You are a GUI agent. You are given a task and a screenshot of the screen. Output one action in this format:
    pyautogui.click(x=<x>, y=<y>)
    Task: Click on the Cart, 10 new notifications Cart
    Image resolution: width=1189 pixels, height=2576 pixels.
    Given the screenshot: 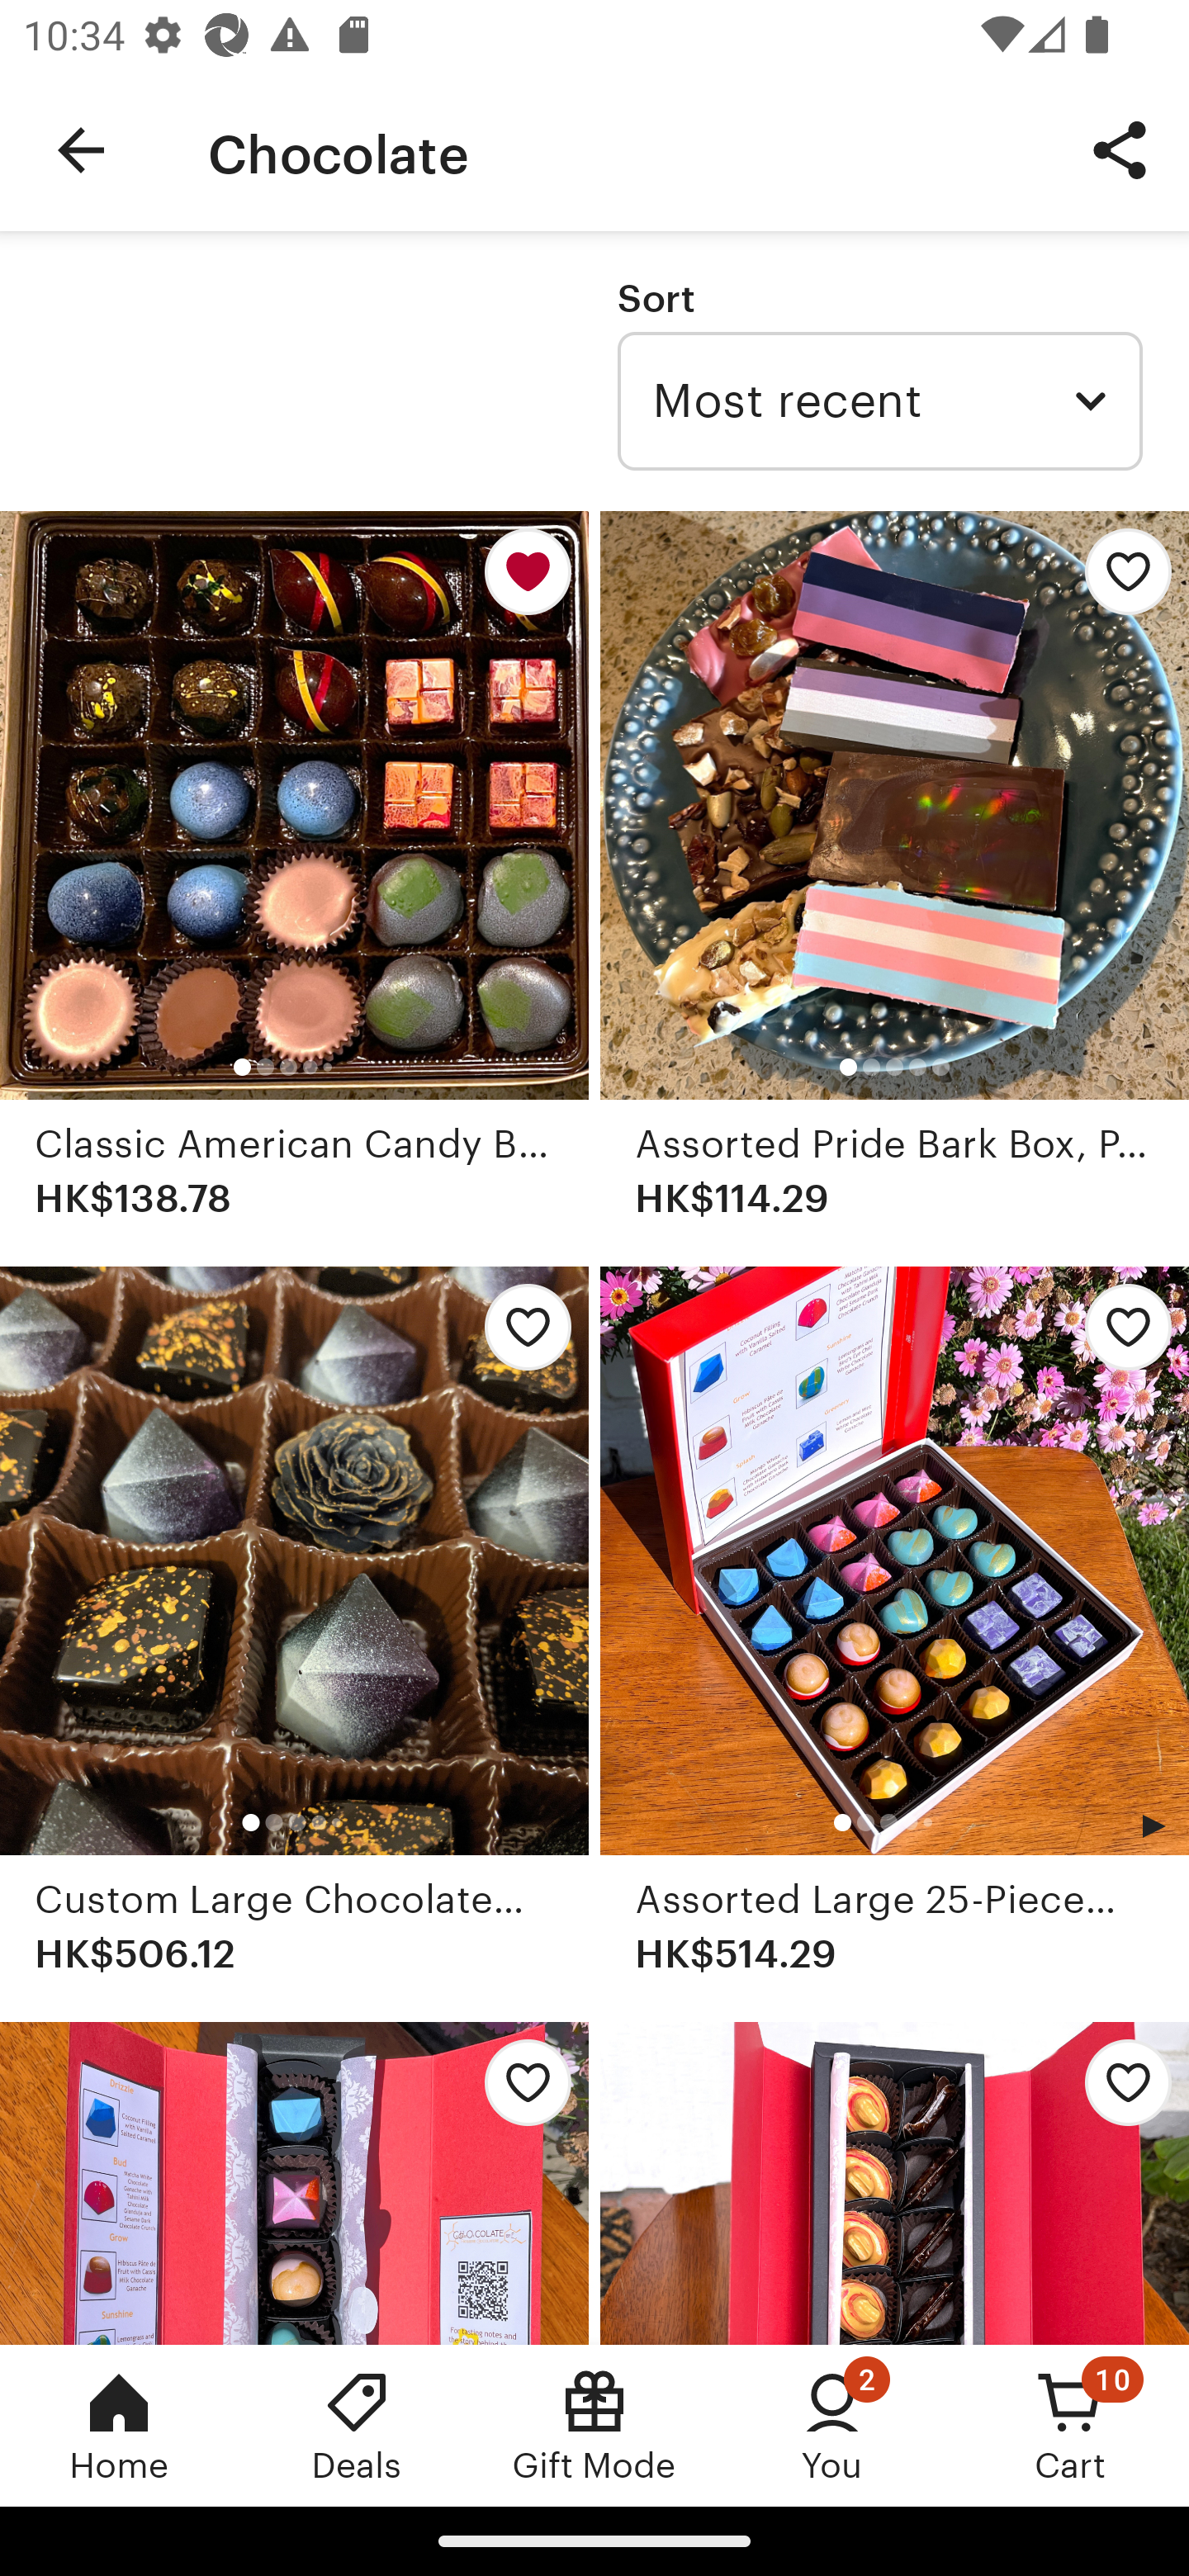 What is the action you would take?
    pyautogui.click(x=1070, y=2425)
    